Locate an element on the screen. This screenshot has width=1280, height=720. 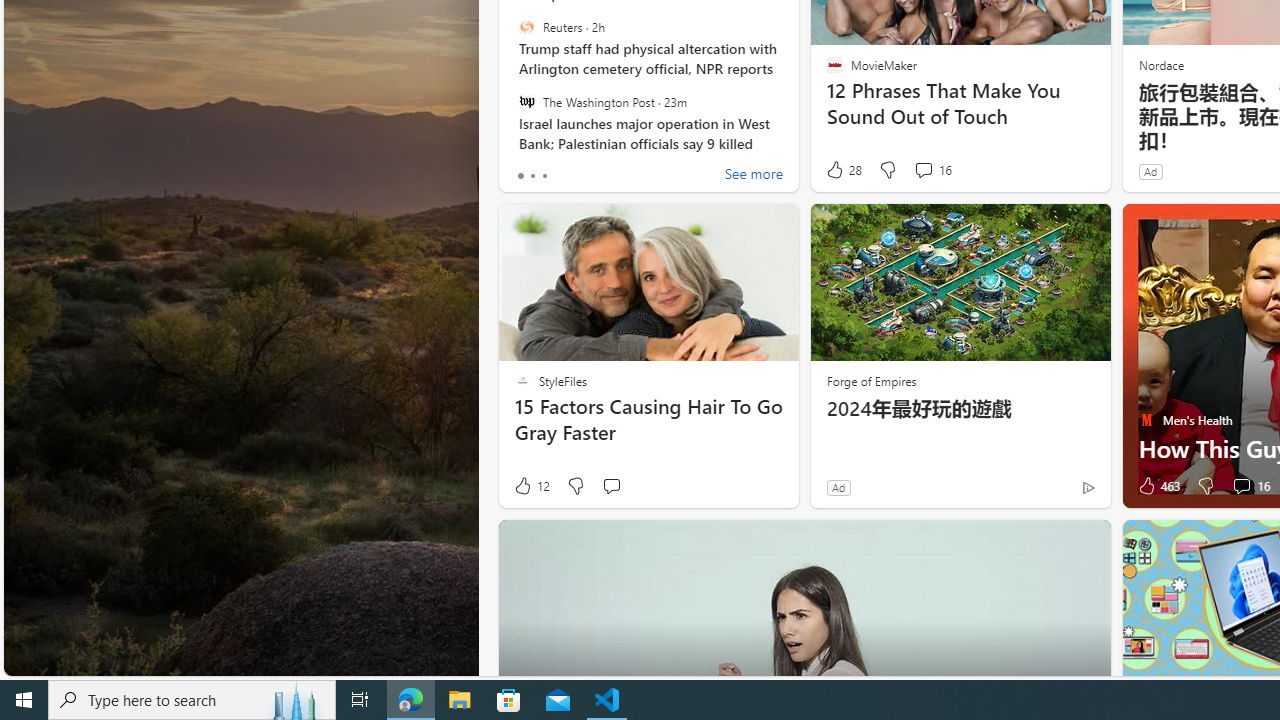
Reuters is located at coordinates (526, 27).